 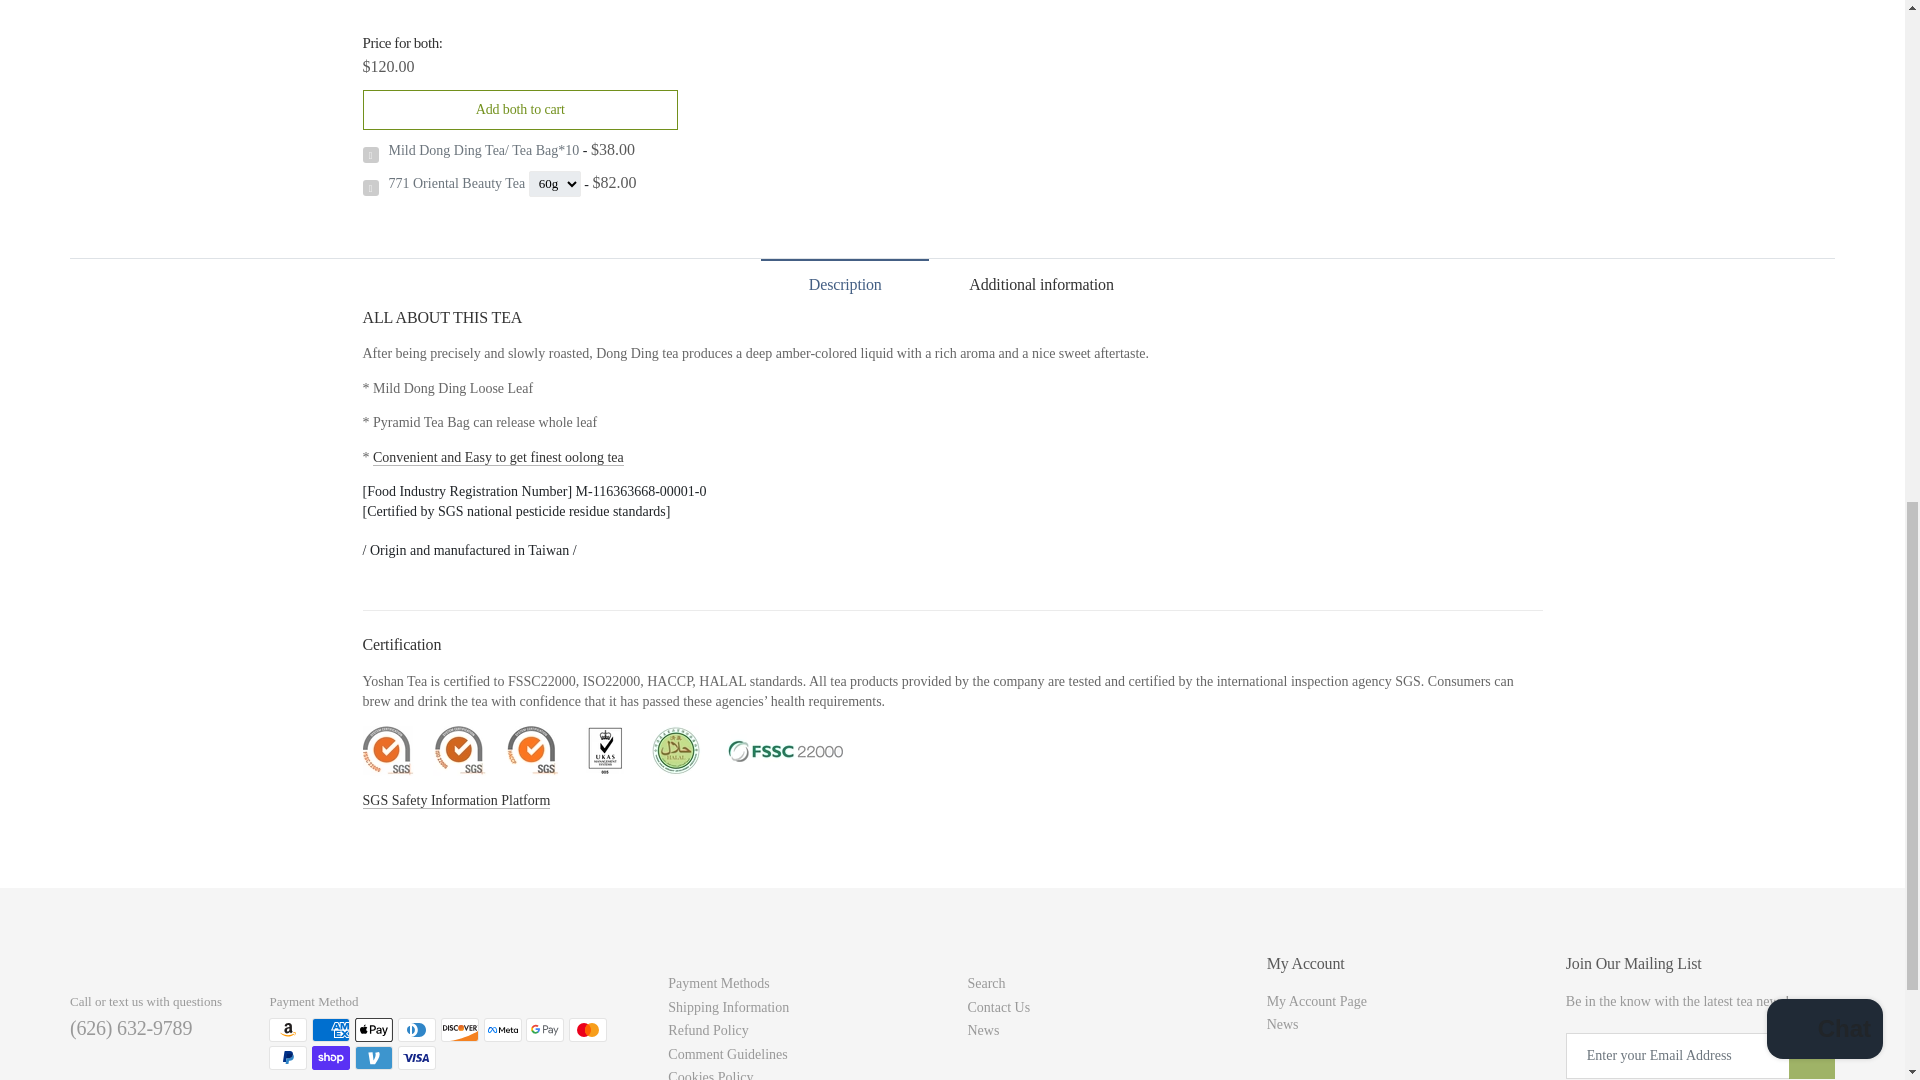 What do you see at coordinates (545, 1030) in the screenshot?
I see `Google Pay` at bounding box center [545, 1030].